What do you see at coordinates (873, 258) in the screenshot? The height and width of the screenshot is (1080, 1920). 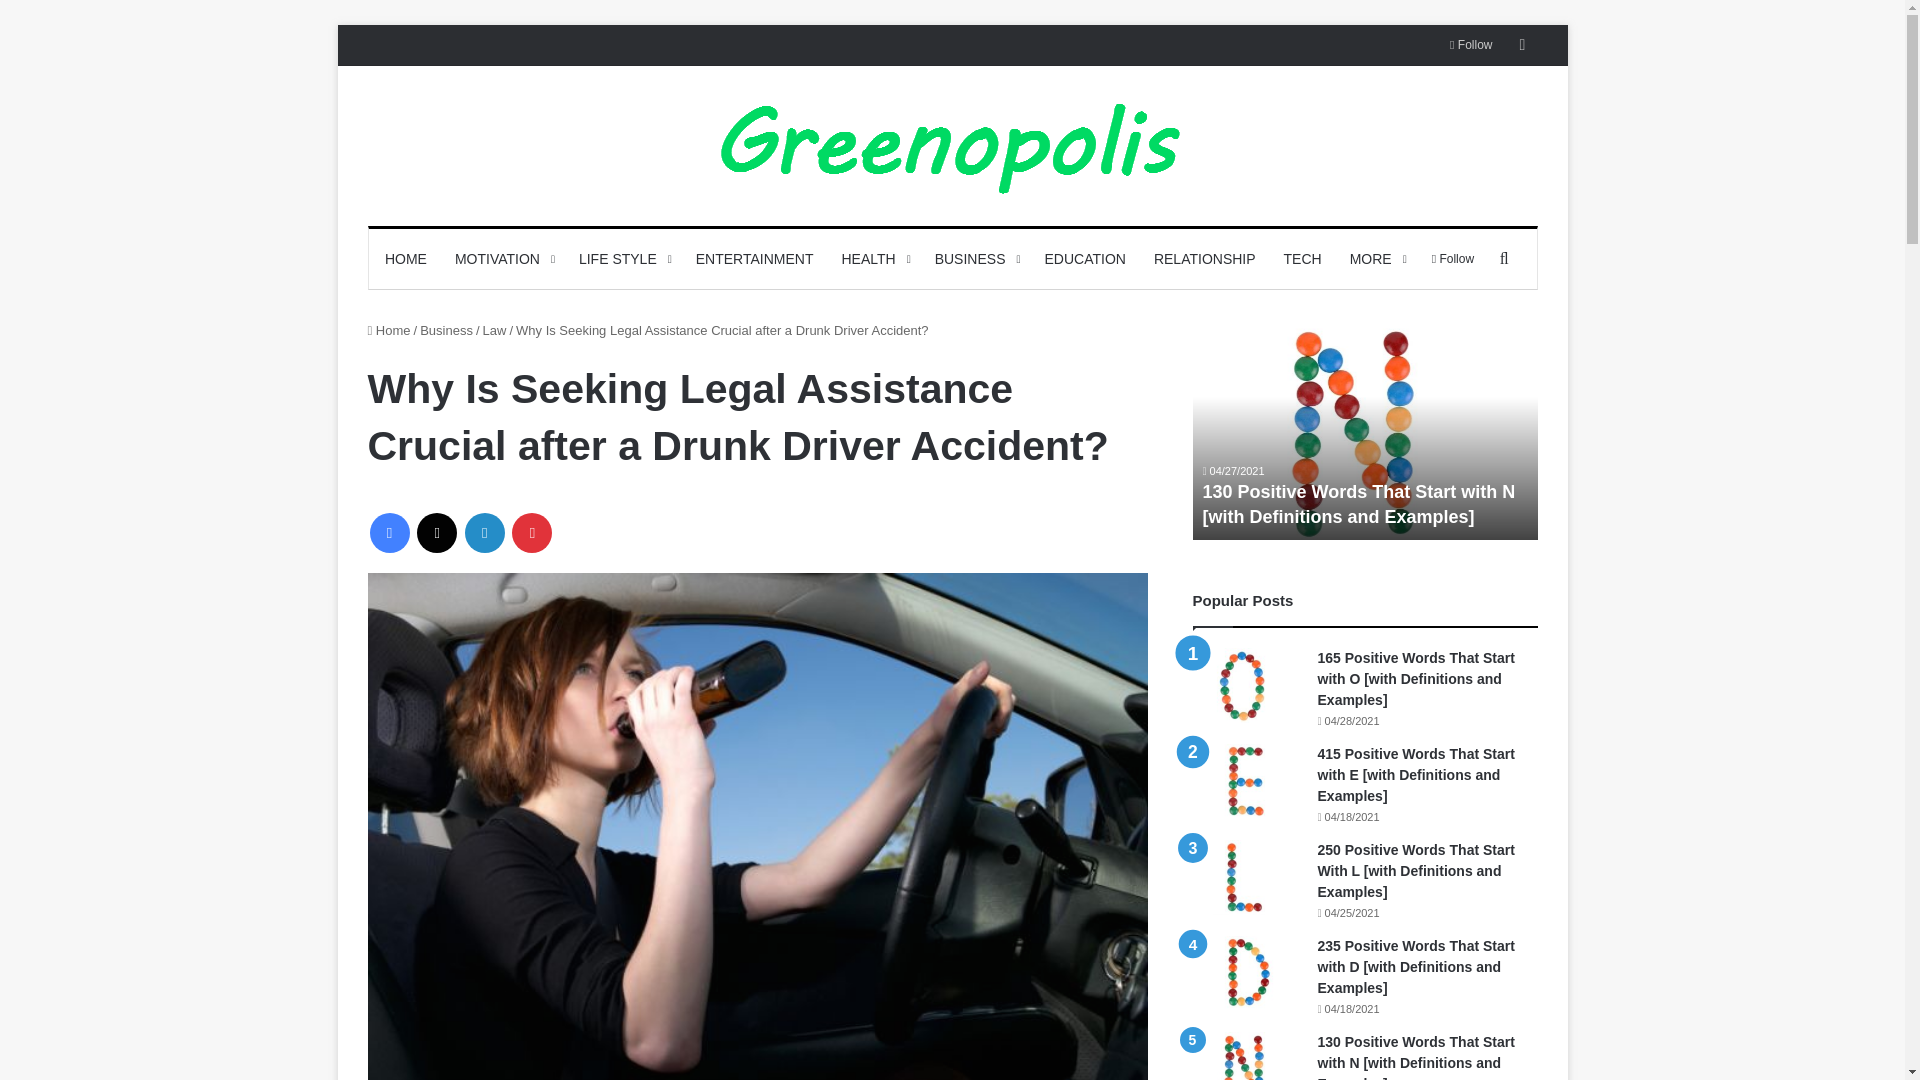 I see `HEALTH` at bounding box center [873, 258].